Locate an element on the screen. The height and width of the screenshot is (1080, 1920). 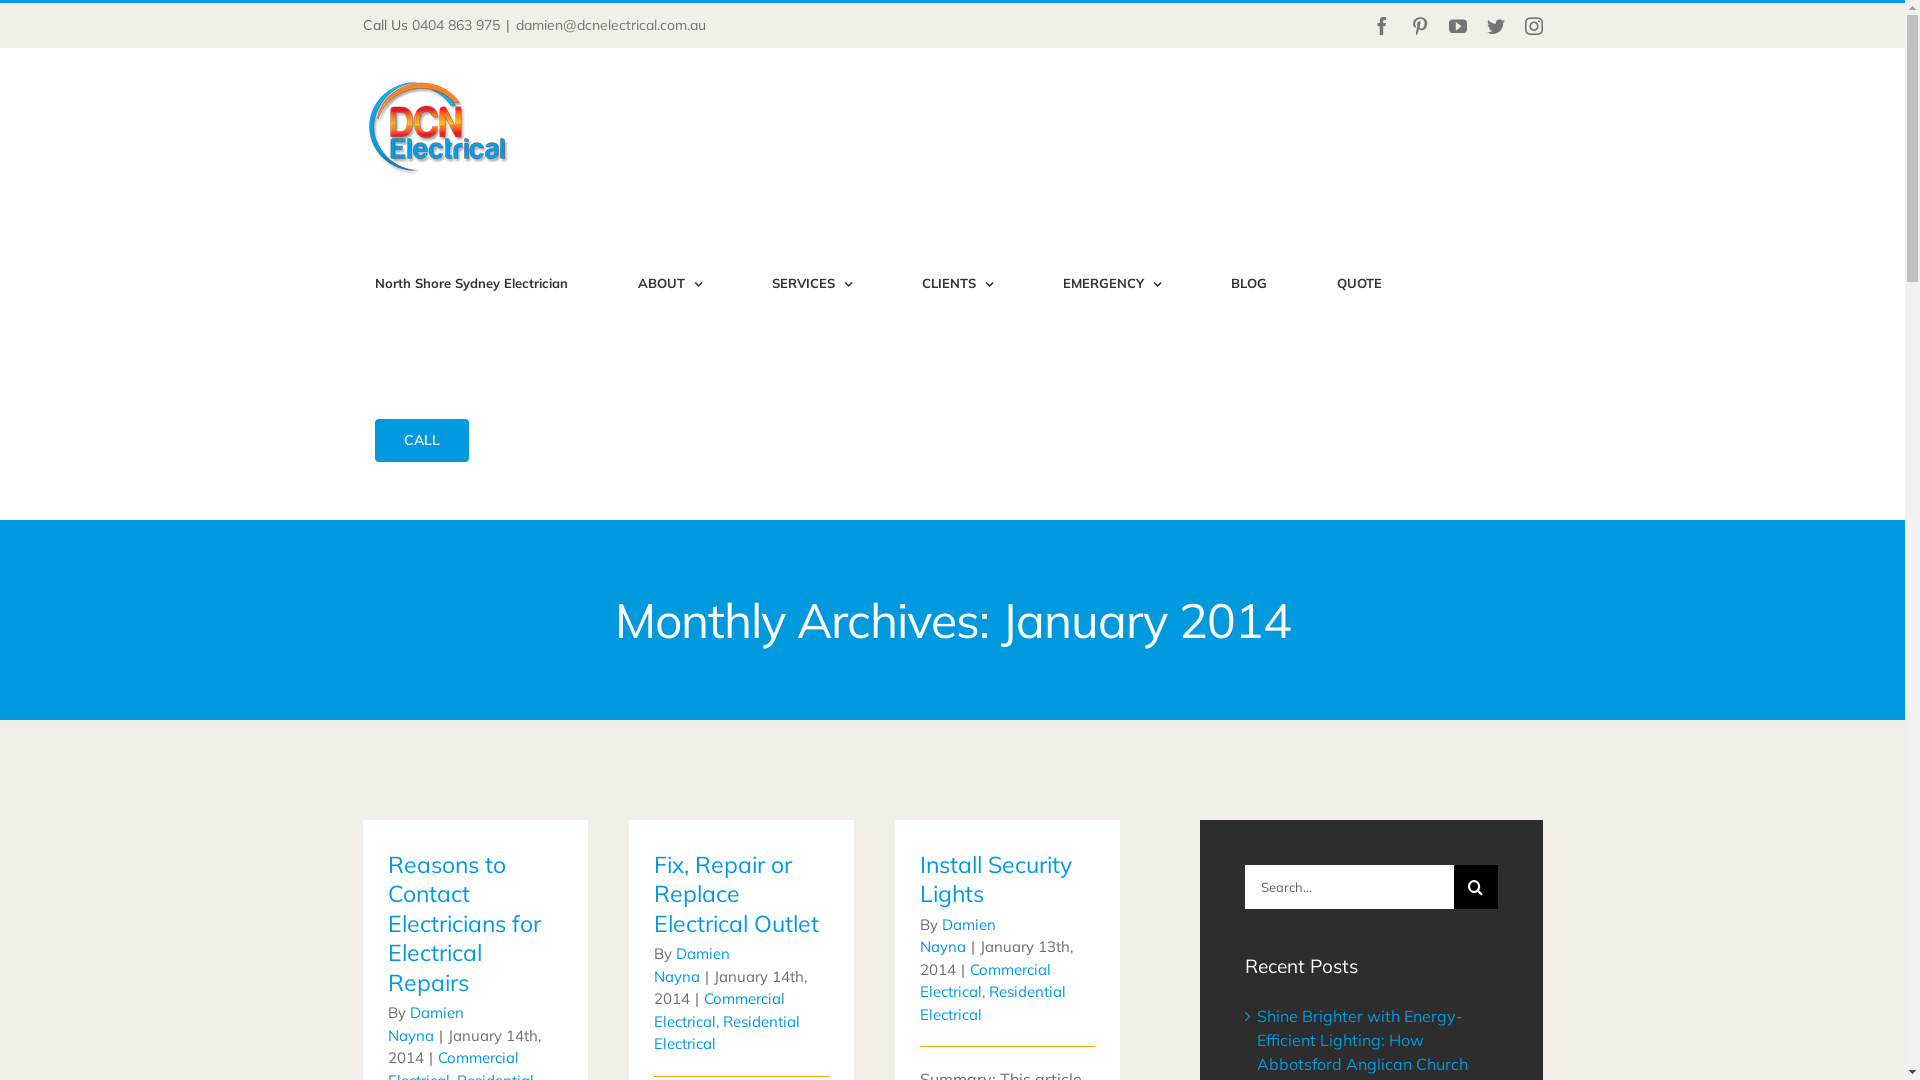
Damien Nayna is located at coordinates (958, 936).